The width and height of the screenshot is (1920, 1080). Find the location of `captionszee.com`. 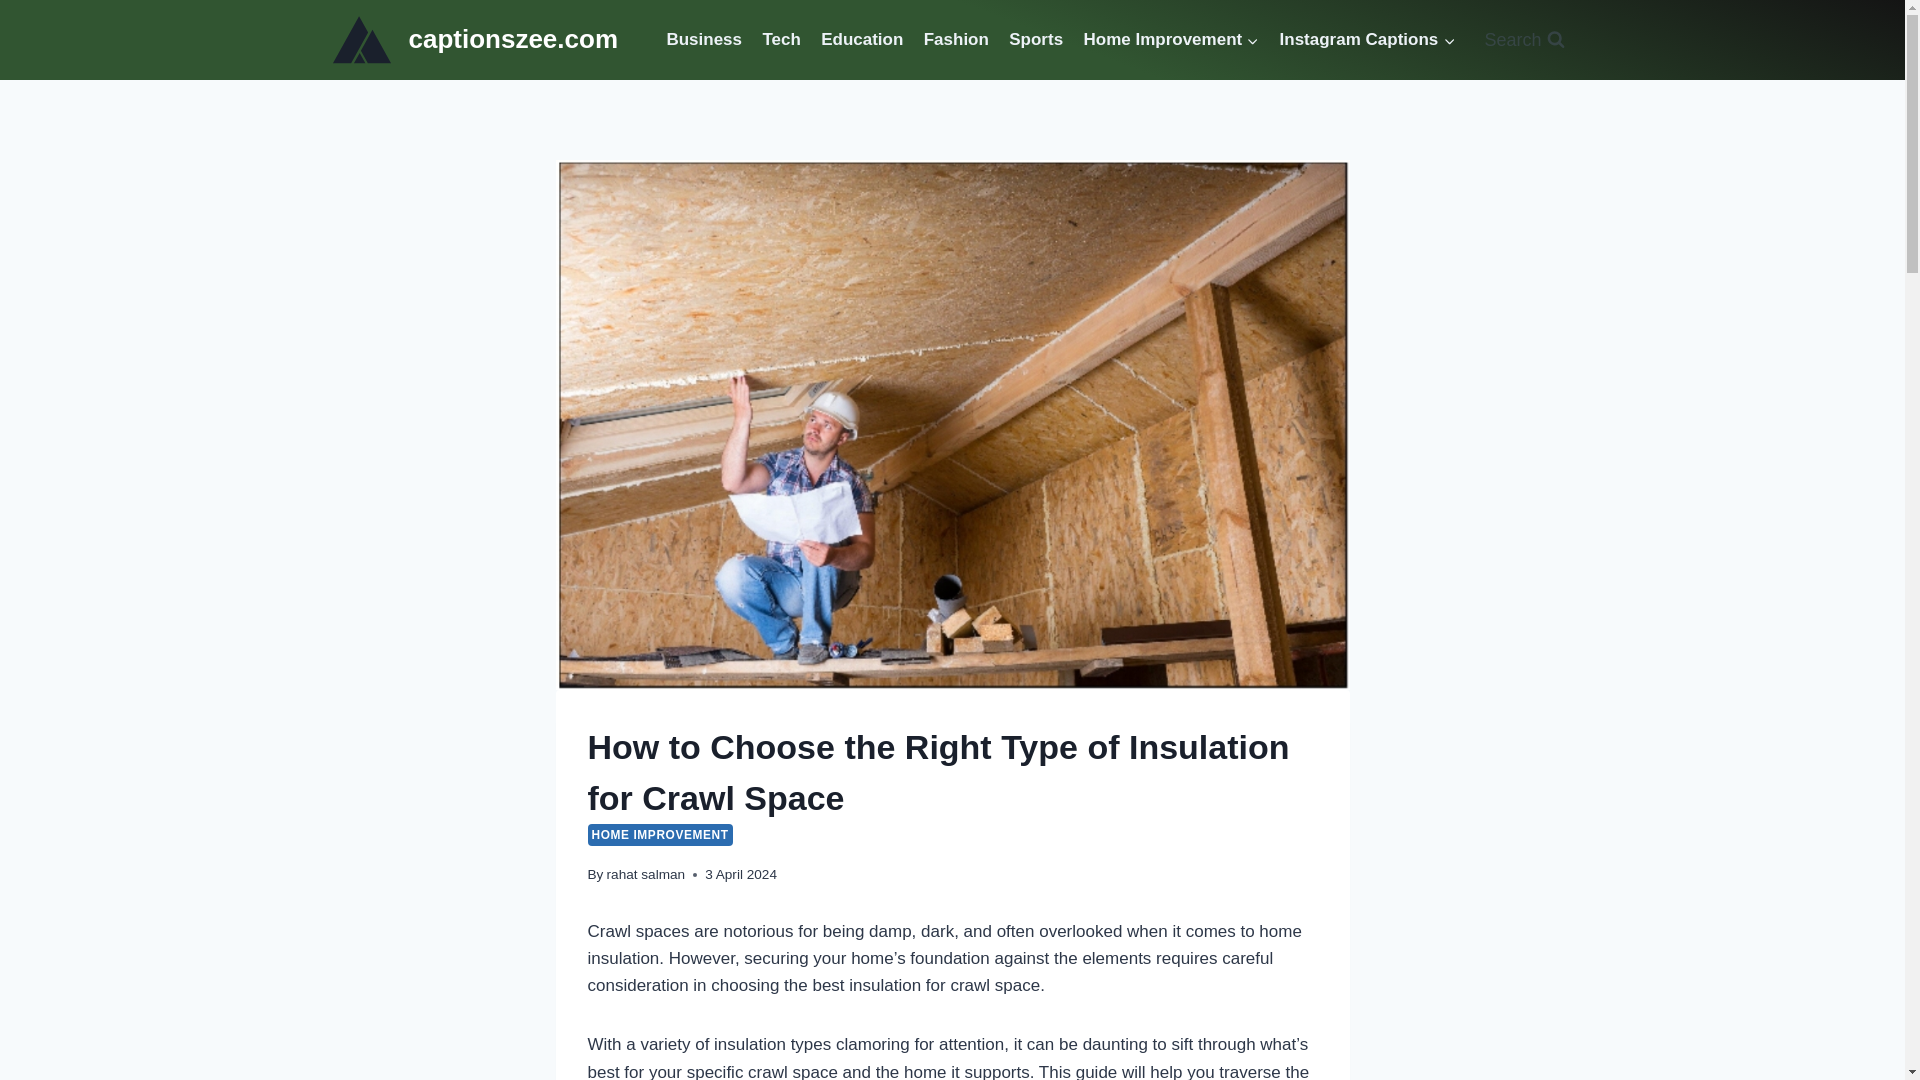

captionszee.com is located at coordinates (475, 39).